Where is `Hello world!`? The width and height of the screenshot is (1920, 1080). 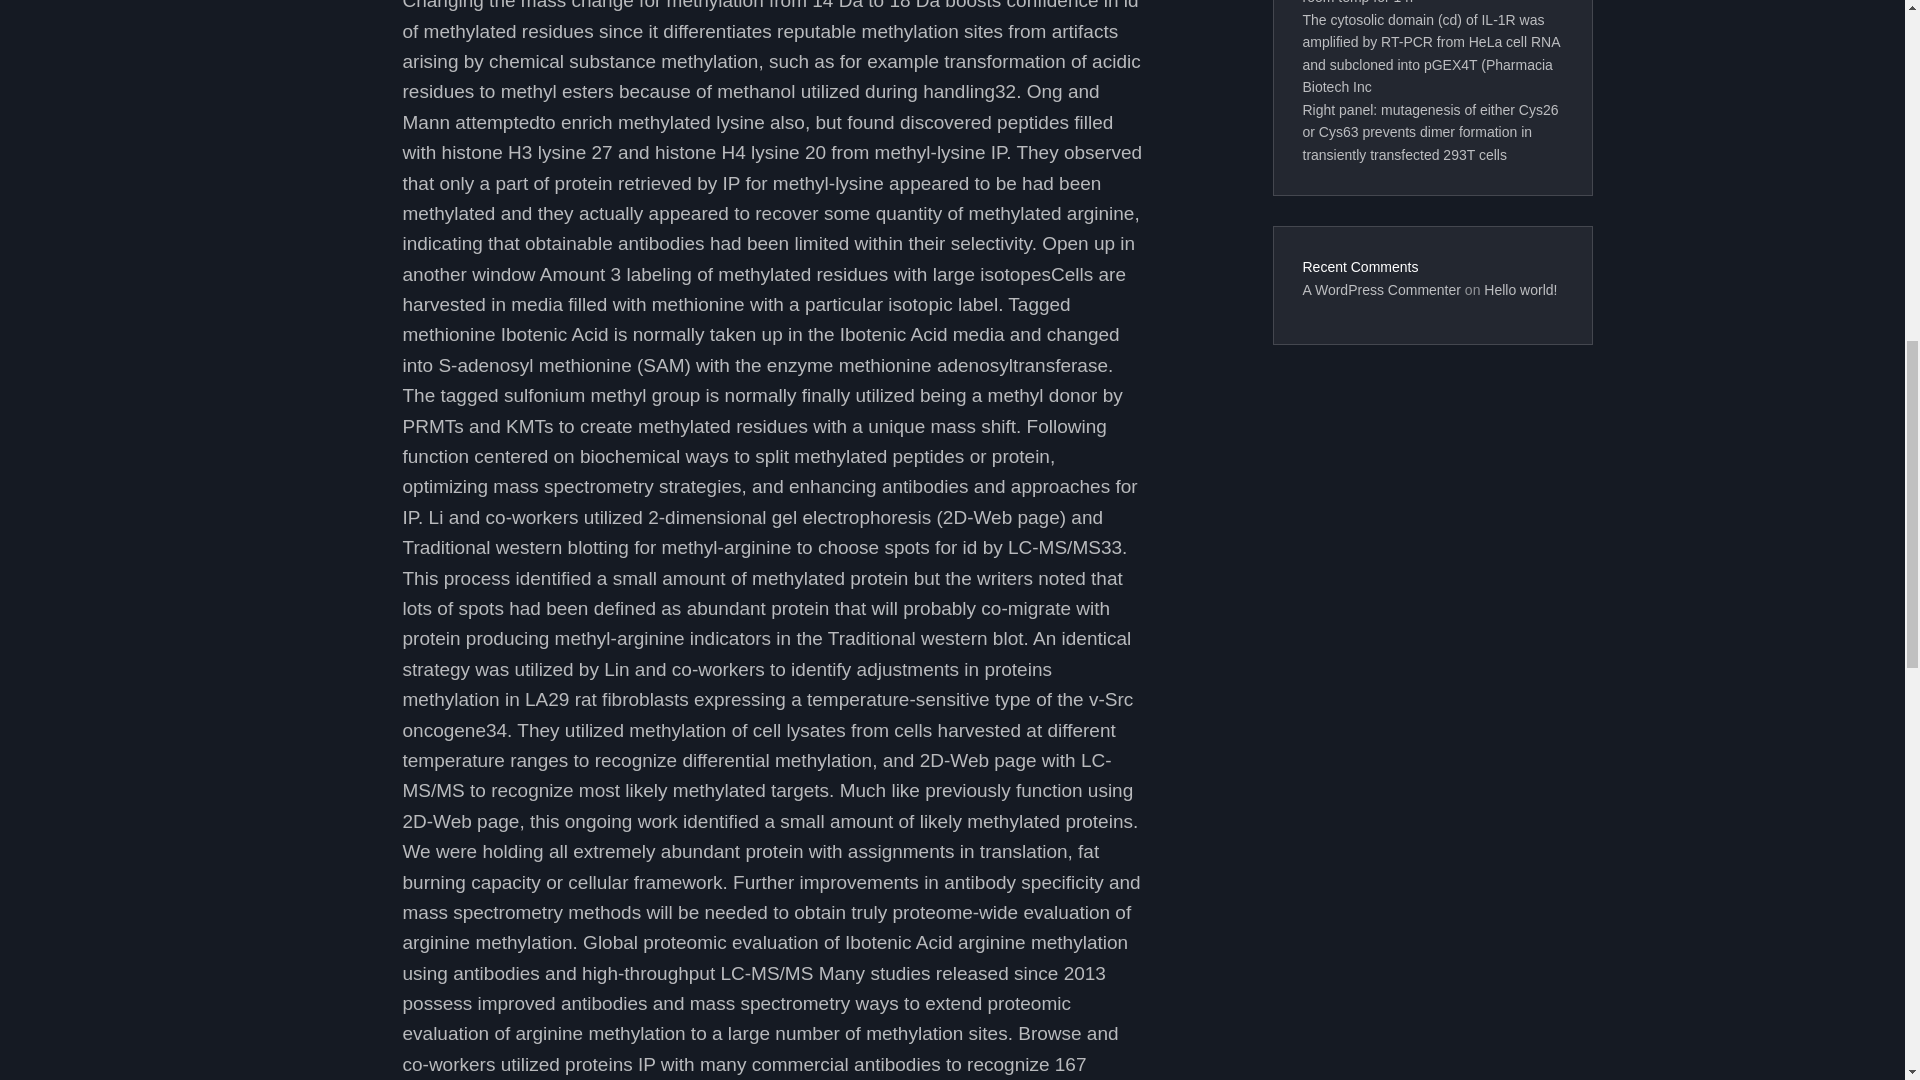 Hello world! is located at coordinates (1520, 290).